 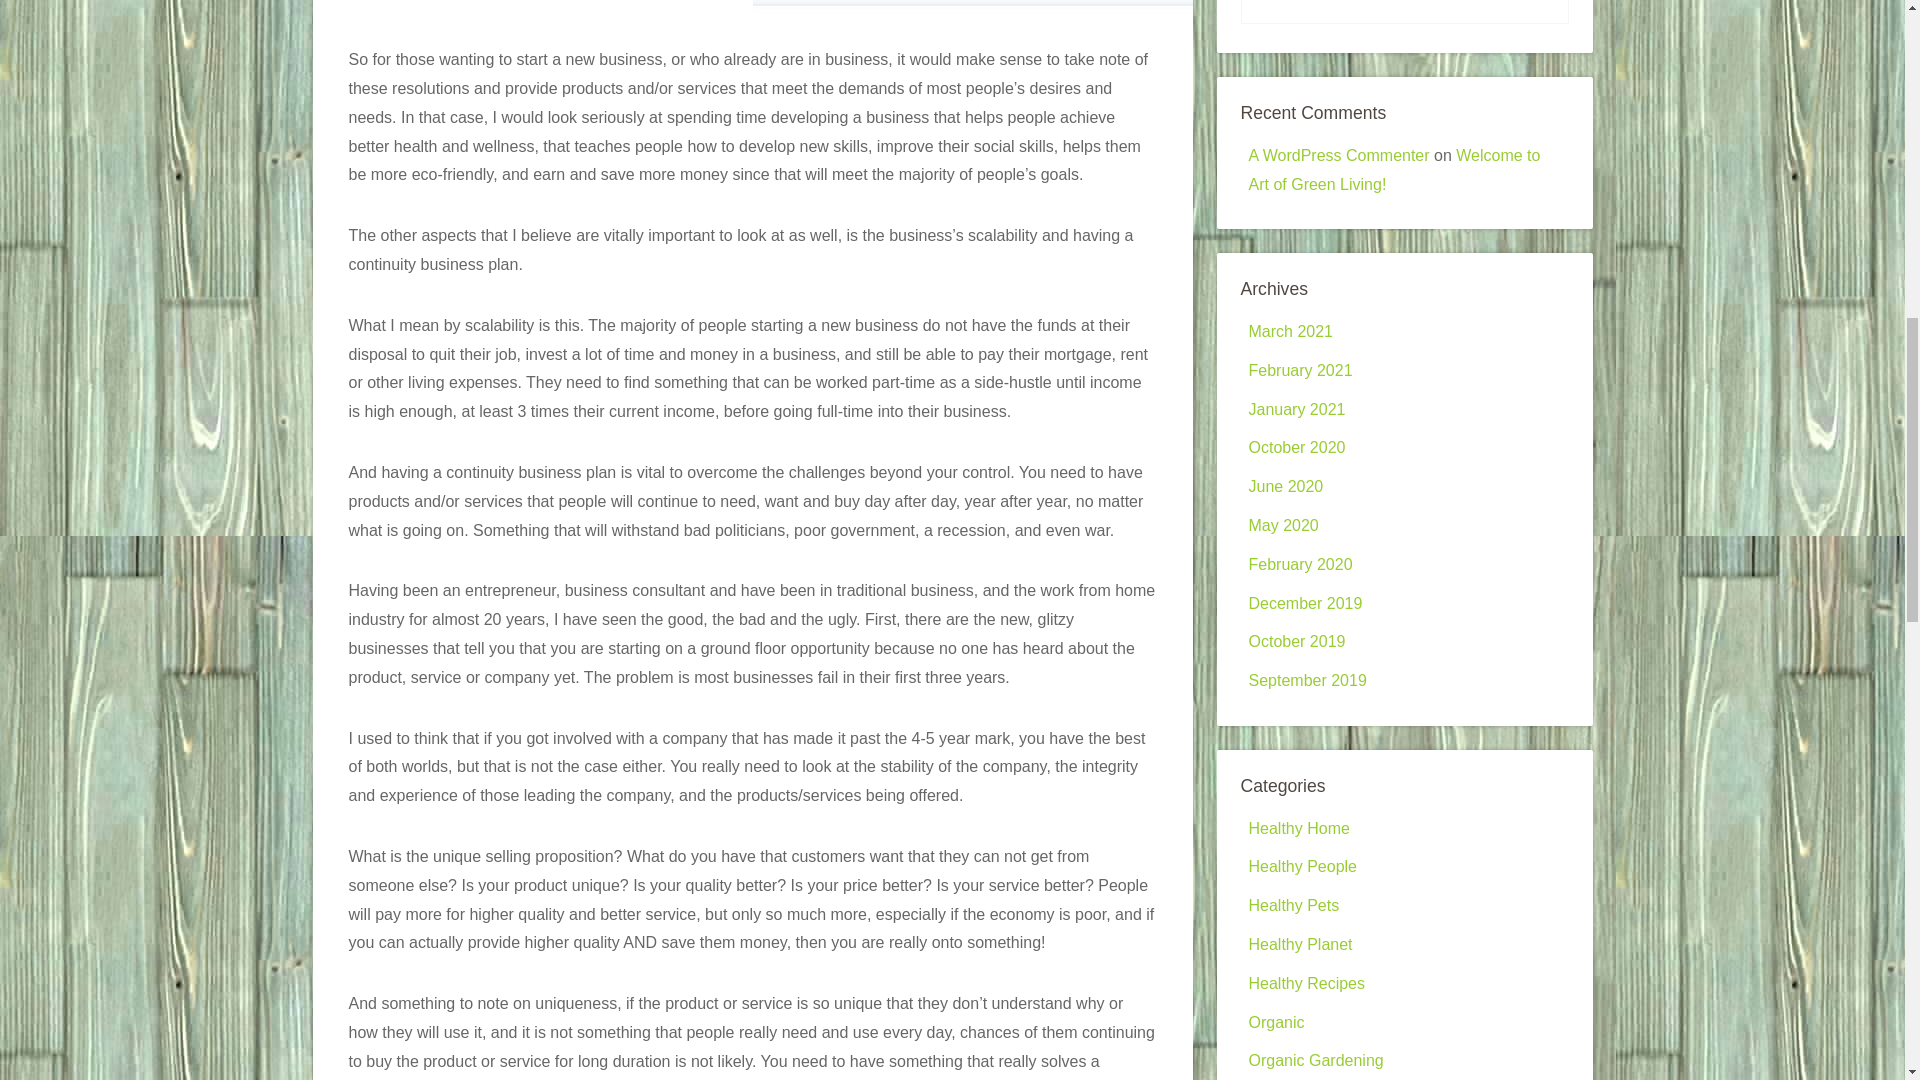 What do you see at coordinates (1338, 155) in the screenshot?
I see `A WordPress Commenter` at bounding box center [1338, 155].